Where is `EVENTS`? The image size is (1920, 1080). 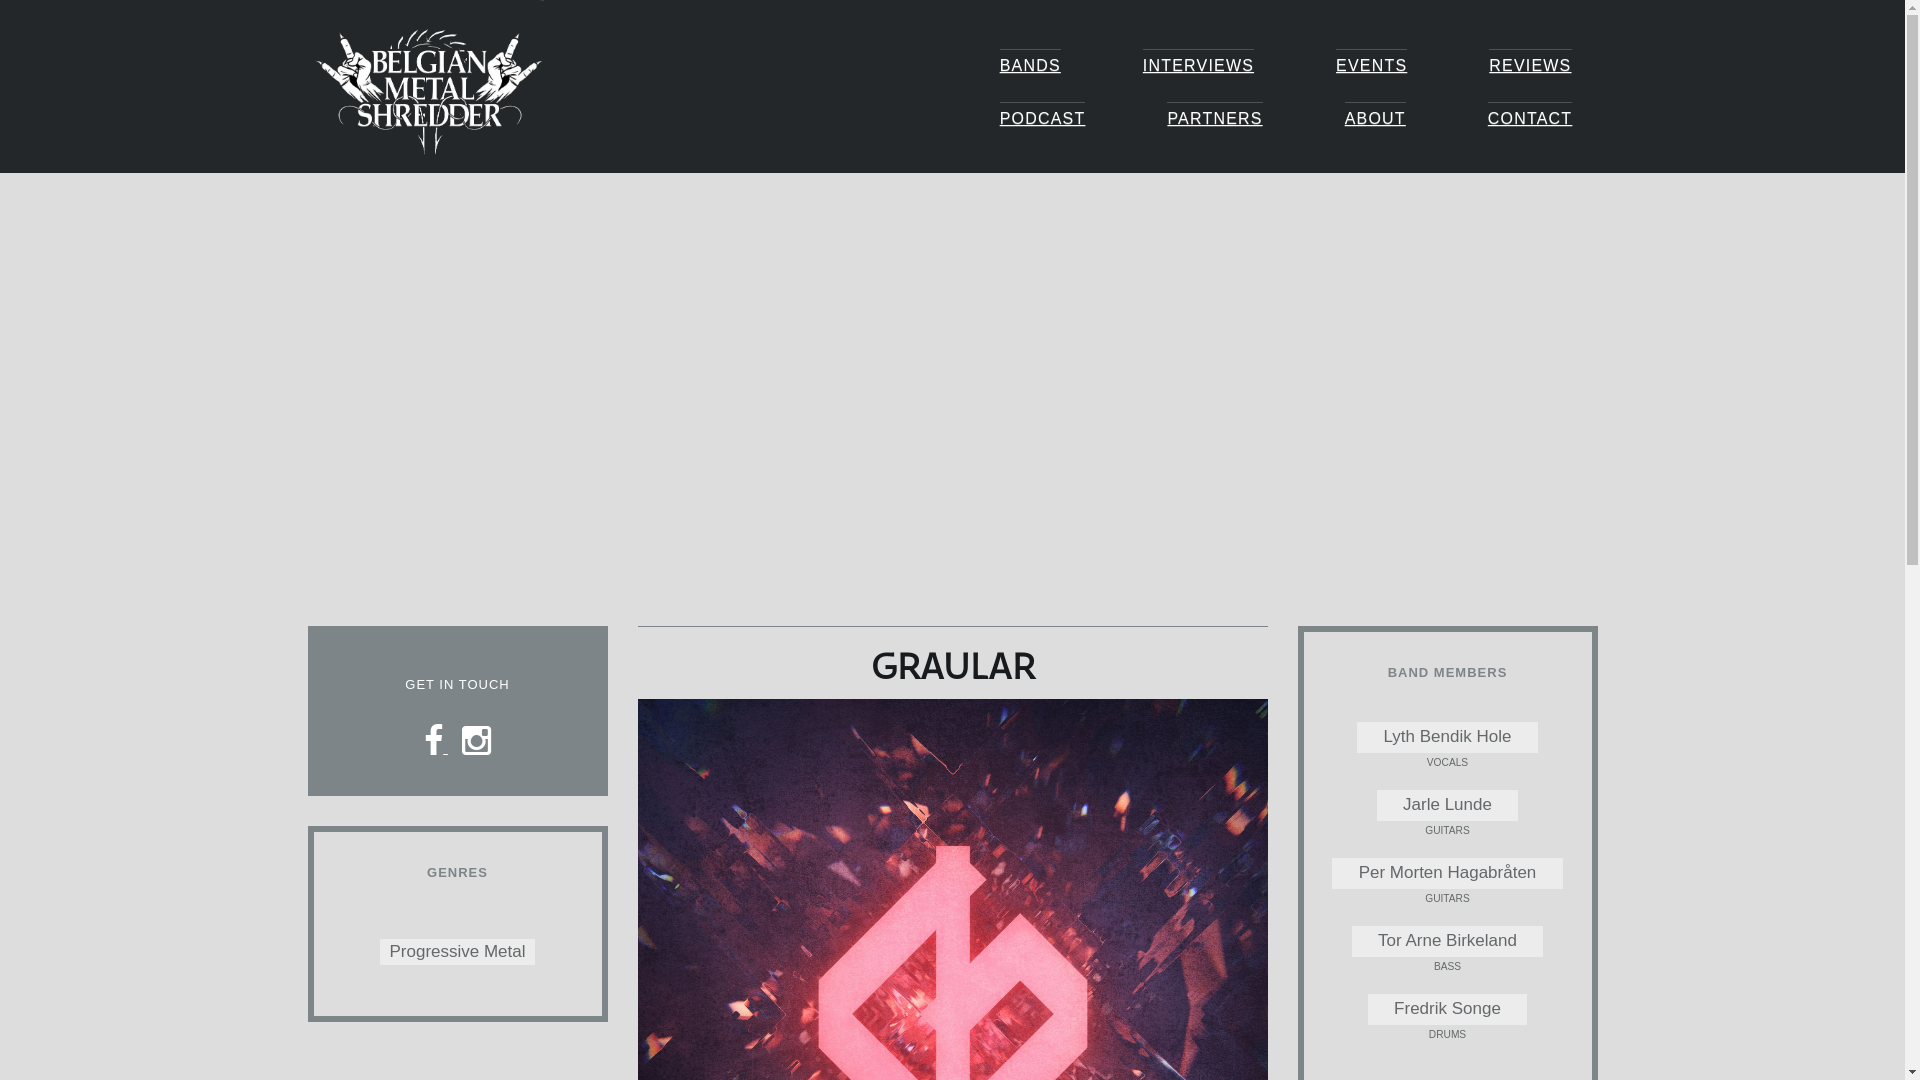 EVENTS is located at coordinates (1372, 63).